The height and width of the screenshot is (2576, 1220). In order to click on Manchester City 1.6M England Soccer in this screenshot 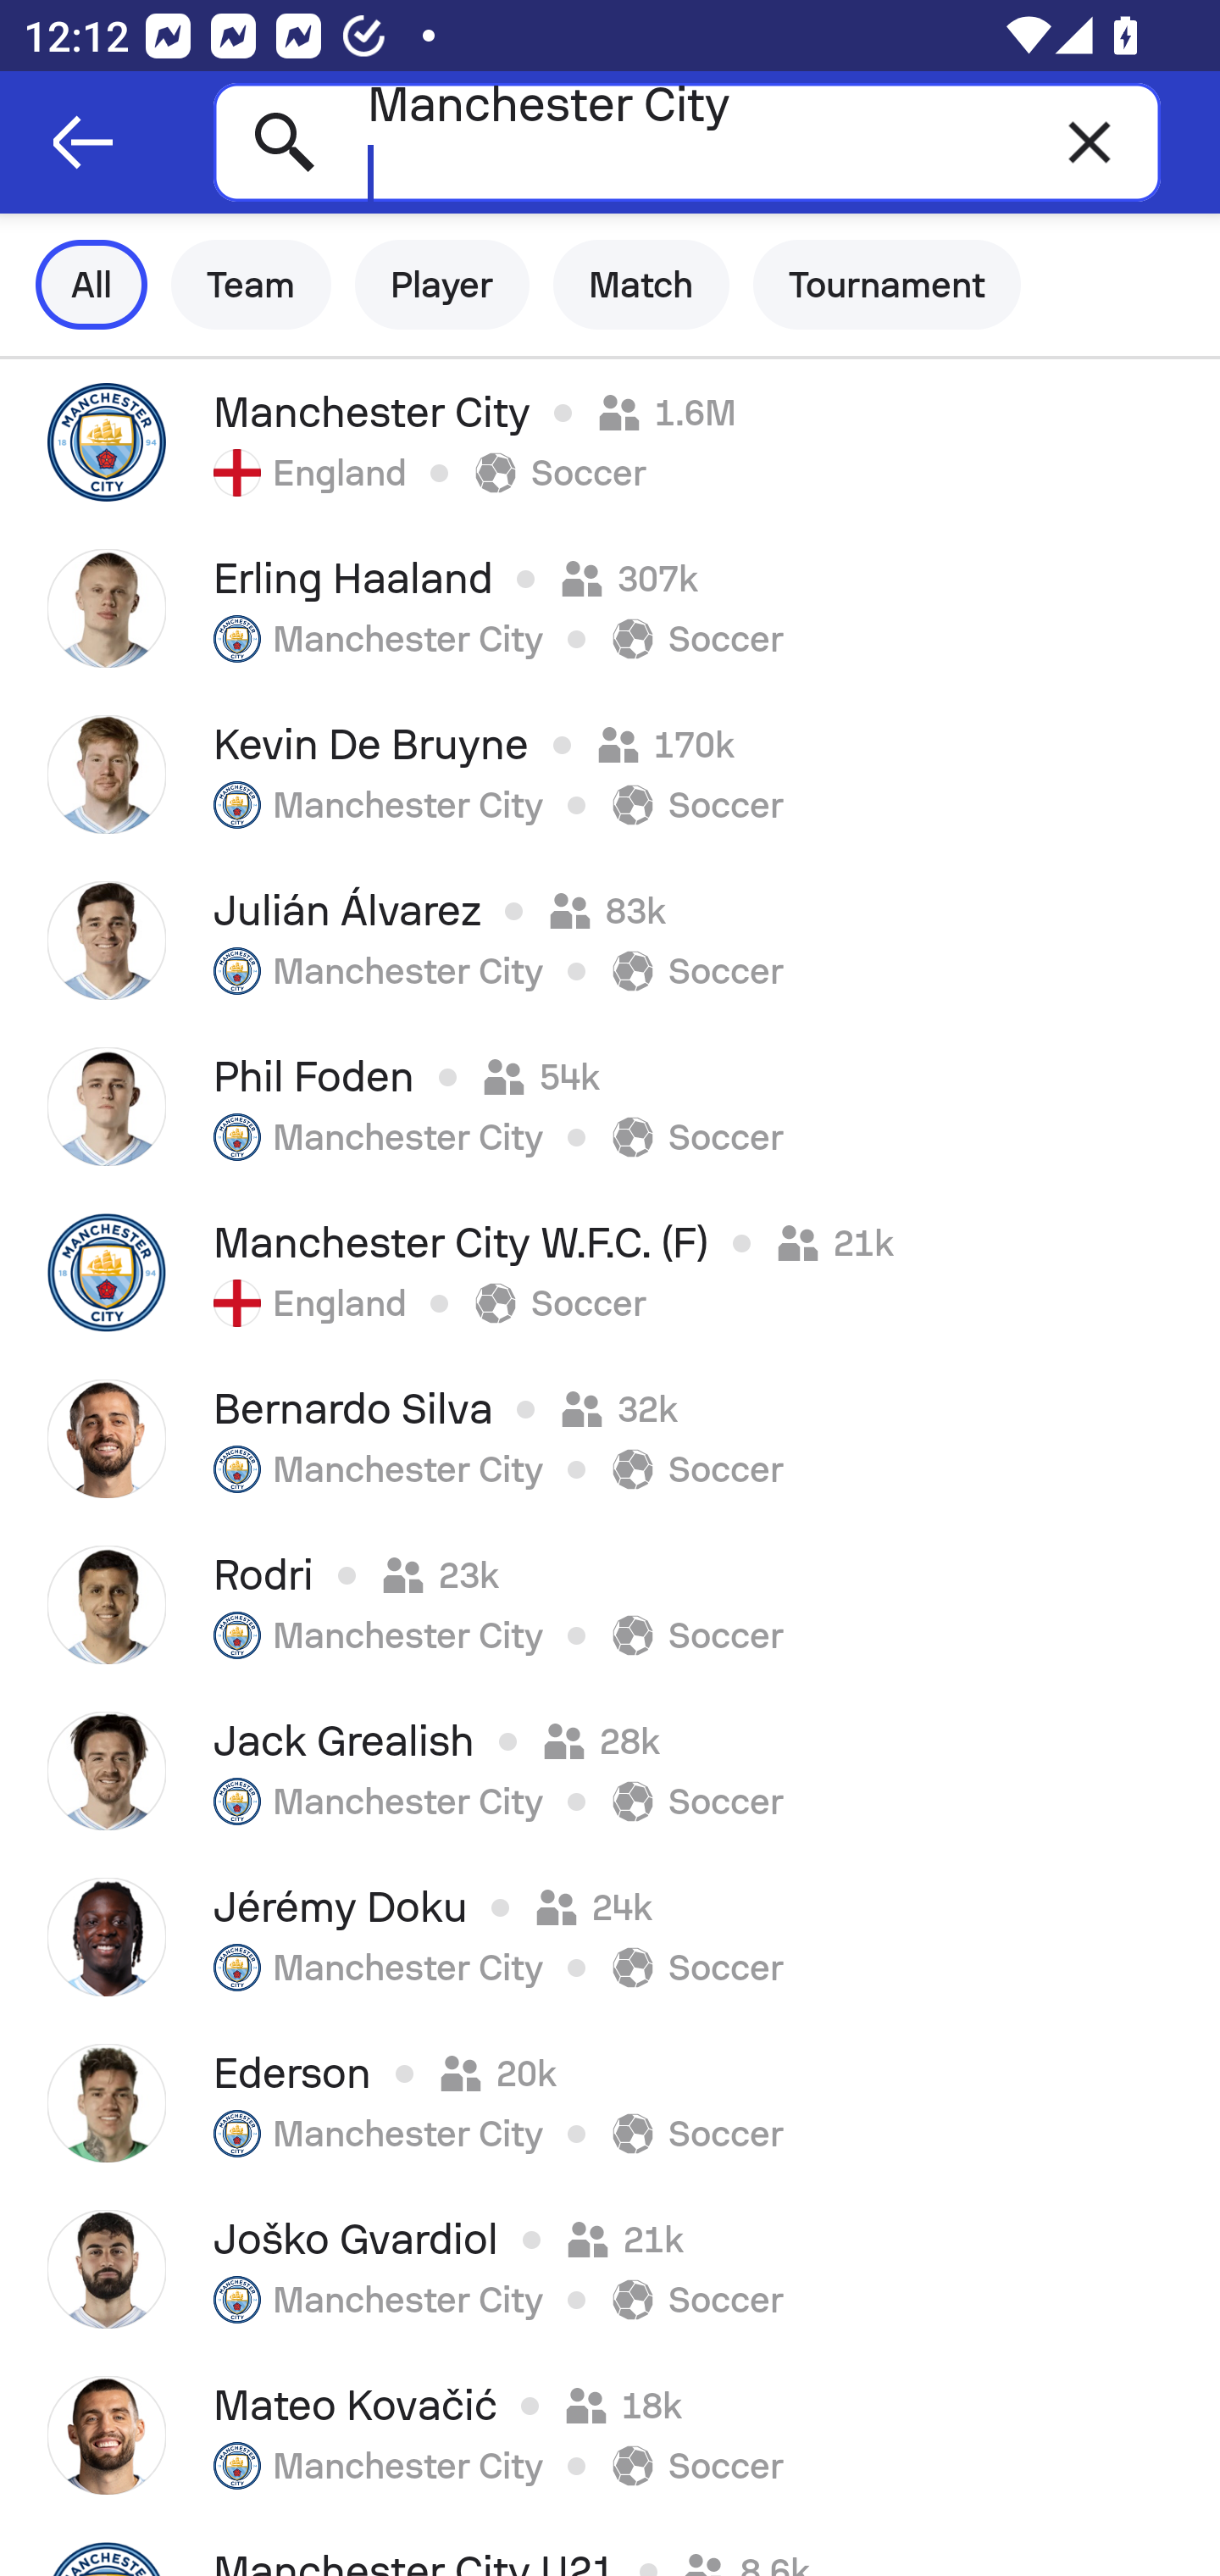, I will do `click(610, 441)`.